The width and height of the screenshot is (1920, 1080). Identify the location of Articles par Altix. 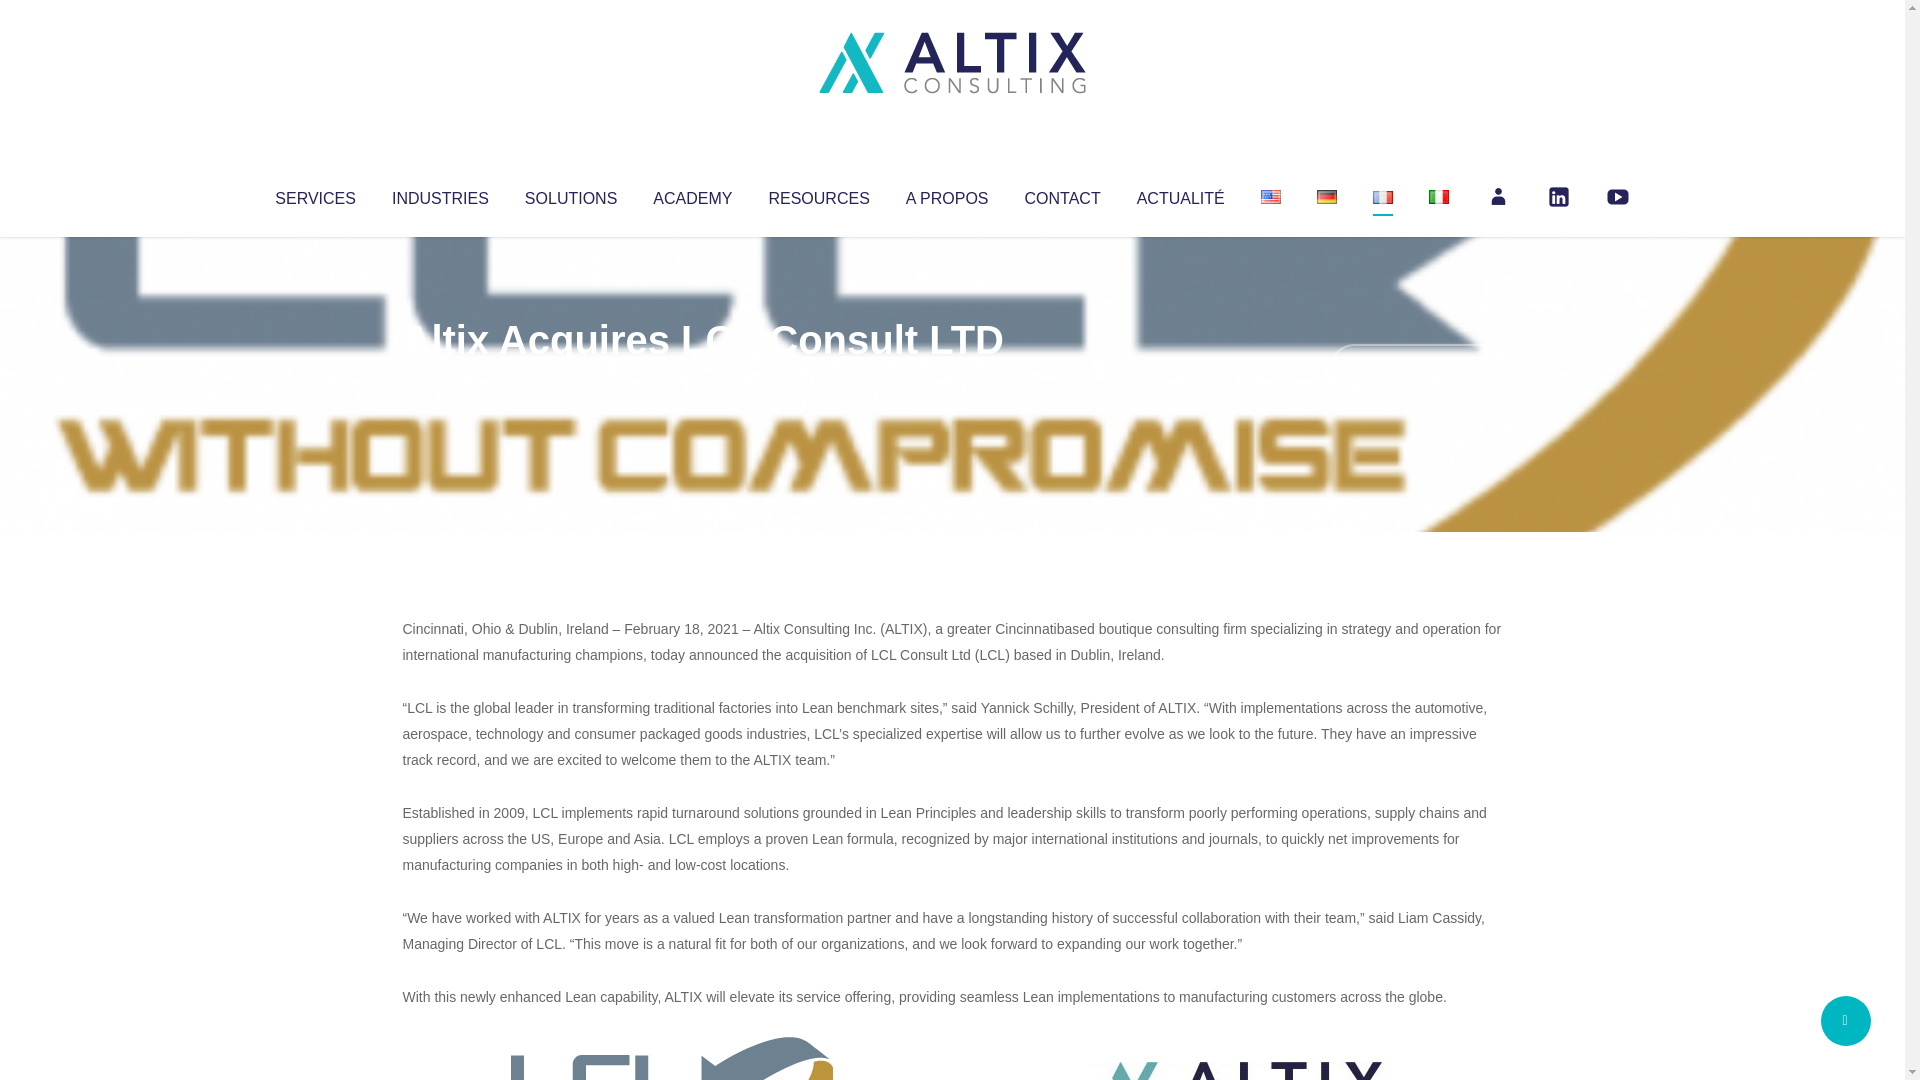
(440, 380).